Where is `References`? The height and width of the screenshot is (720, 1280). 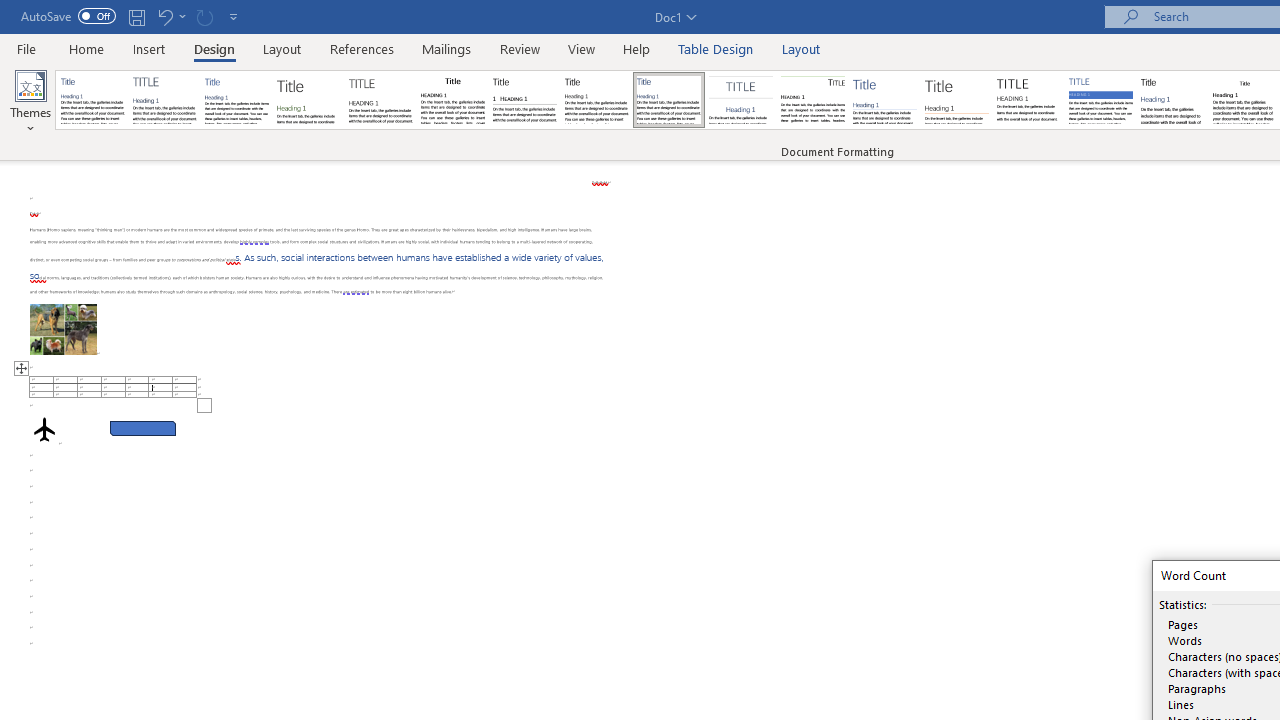
References is located at coordinates (362, 48).